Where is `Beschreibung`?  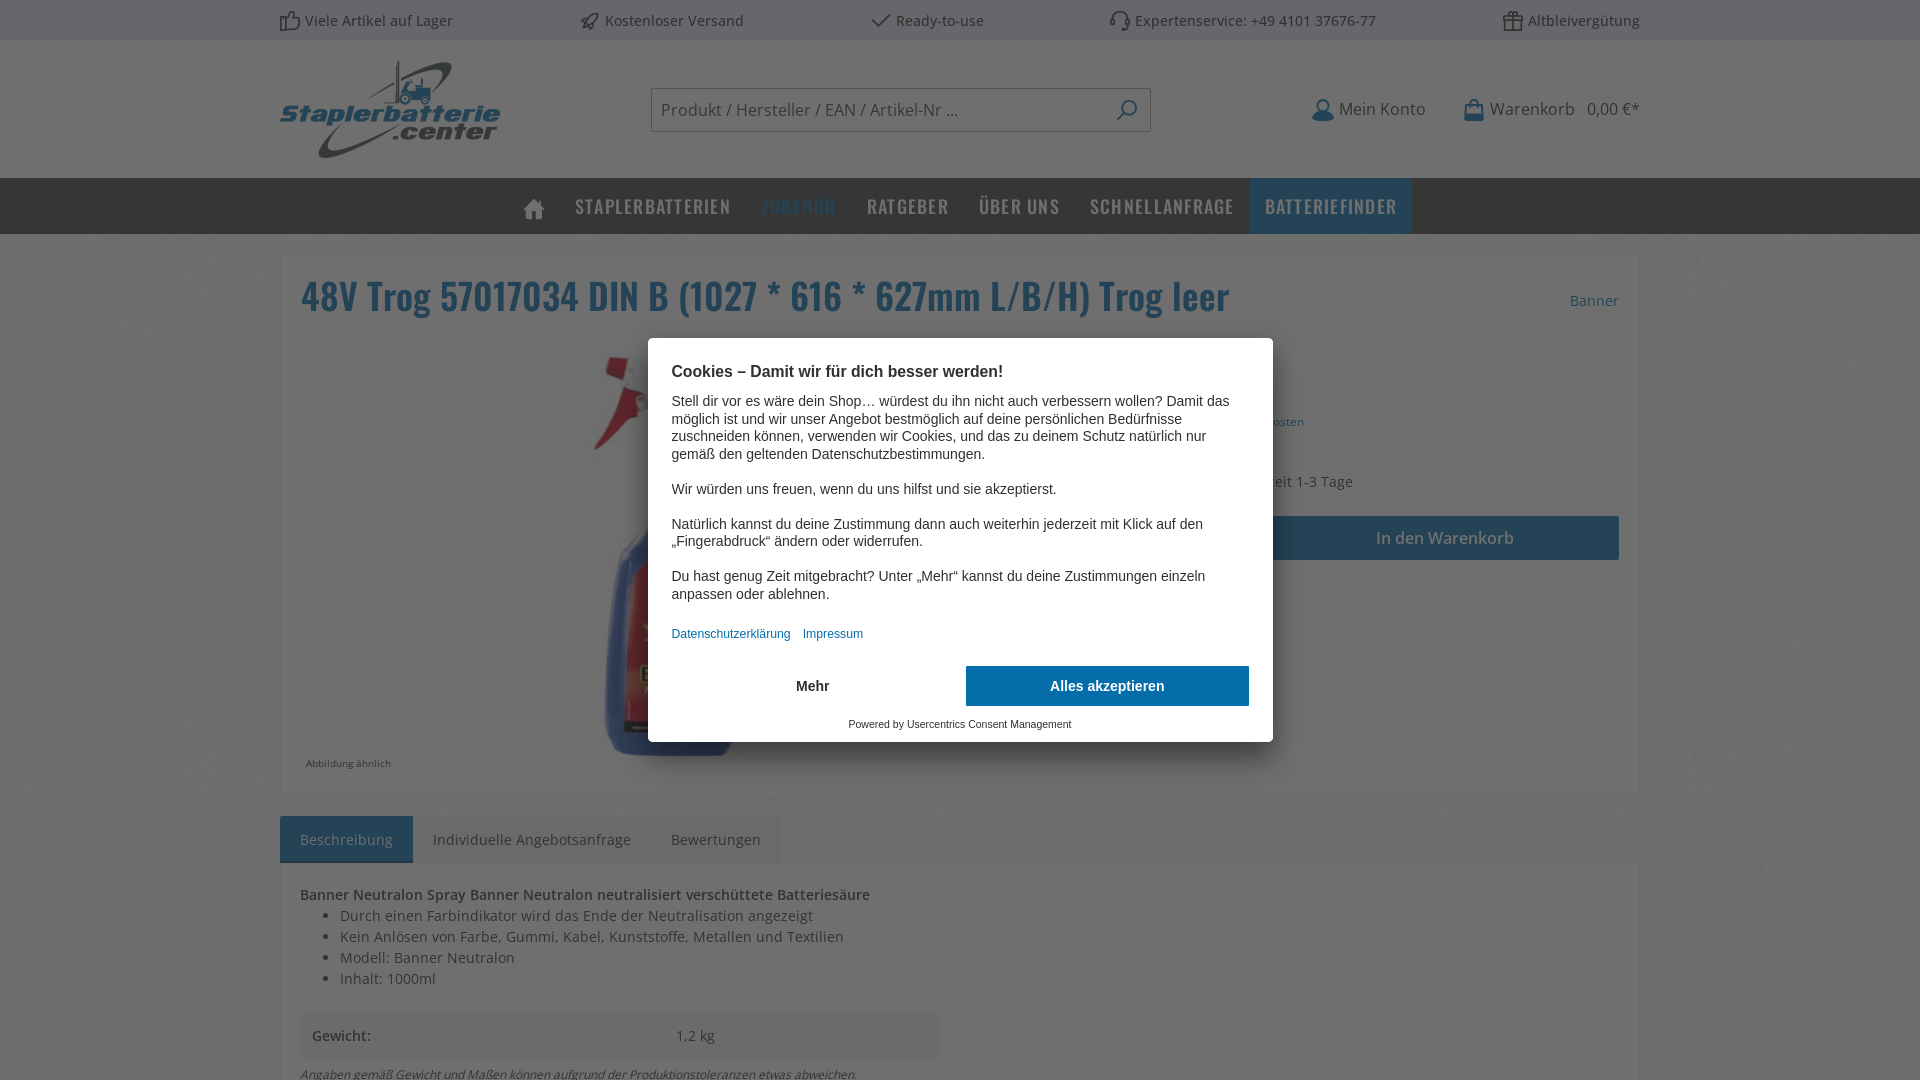
Beschreibung is located at coordinates (346, 840).